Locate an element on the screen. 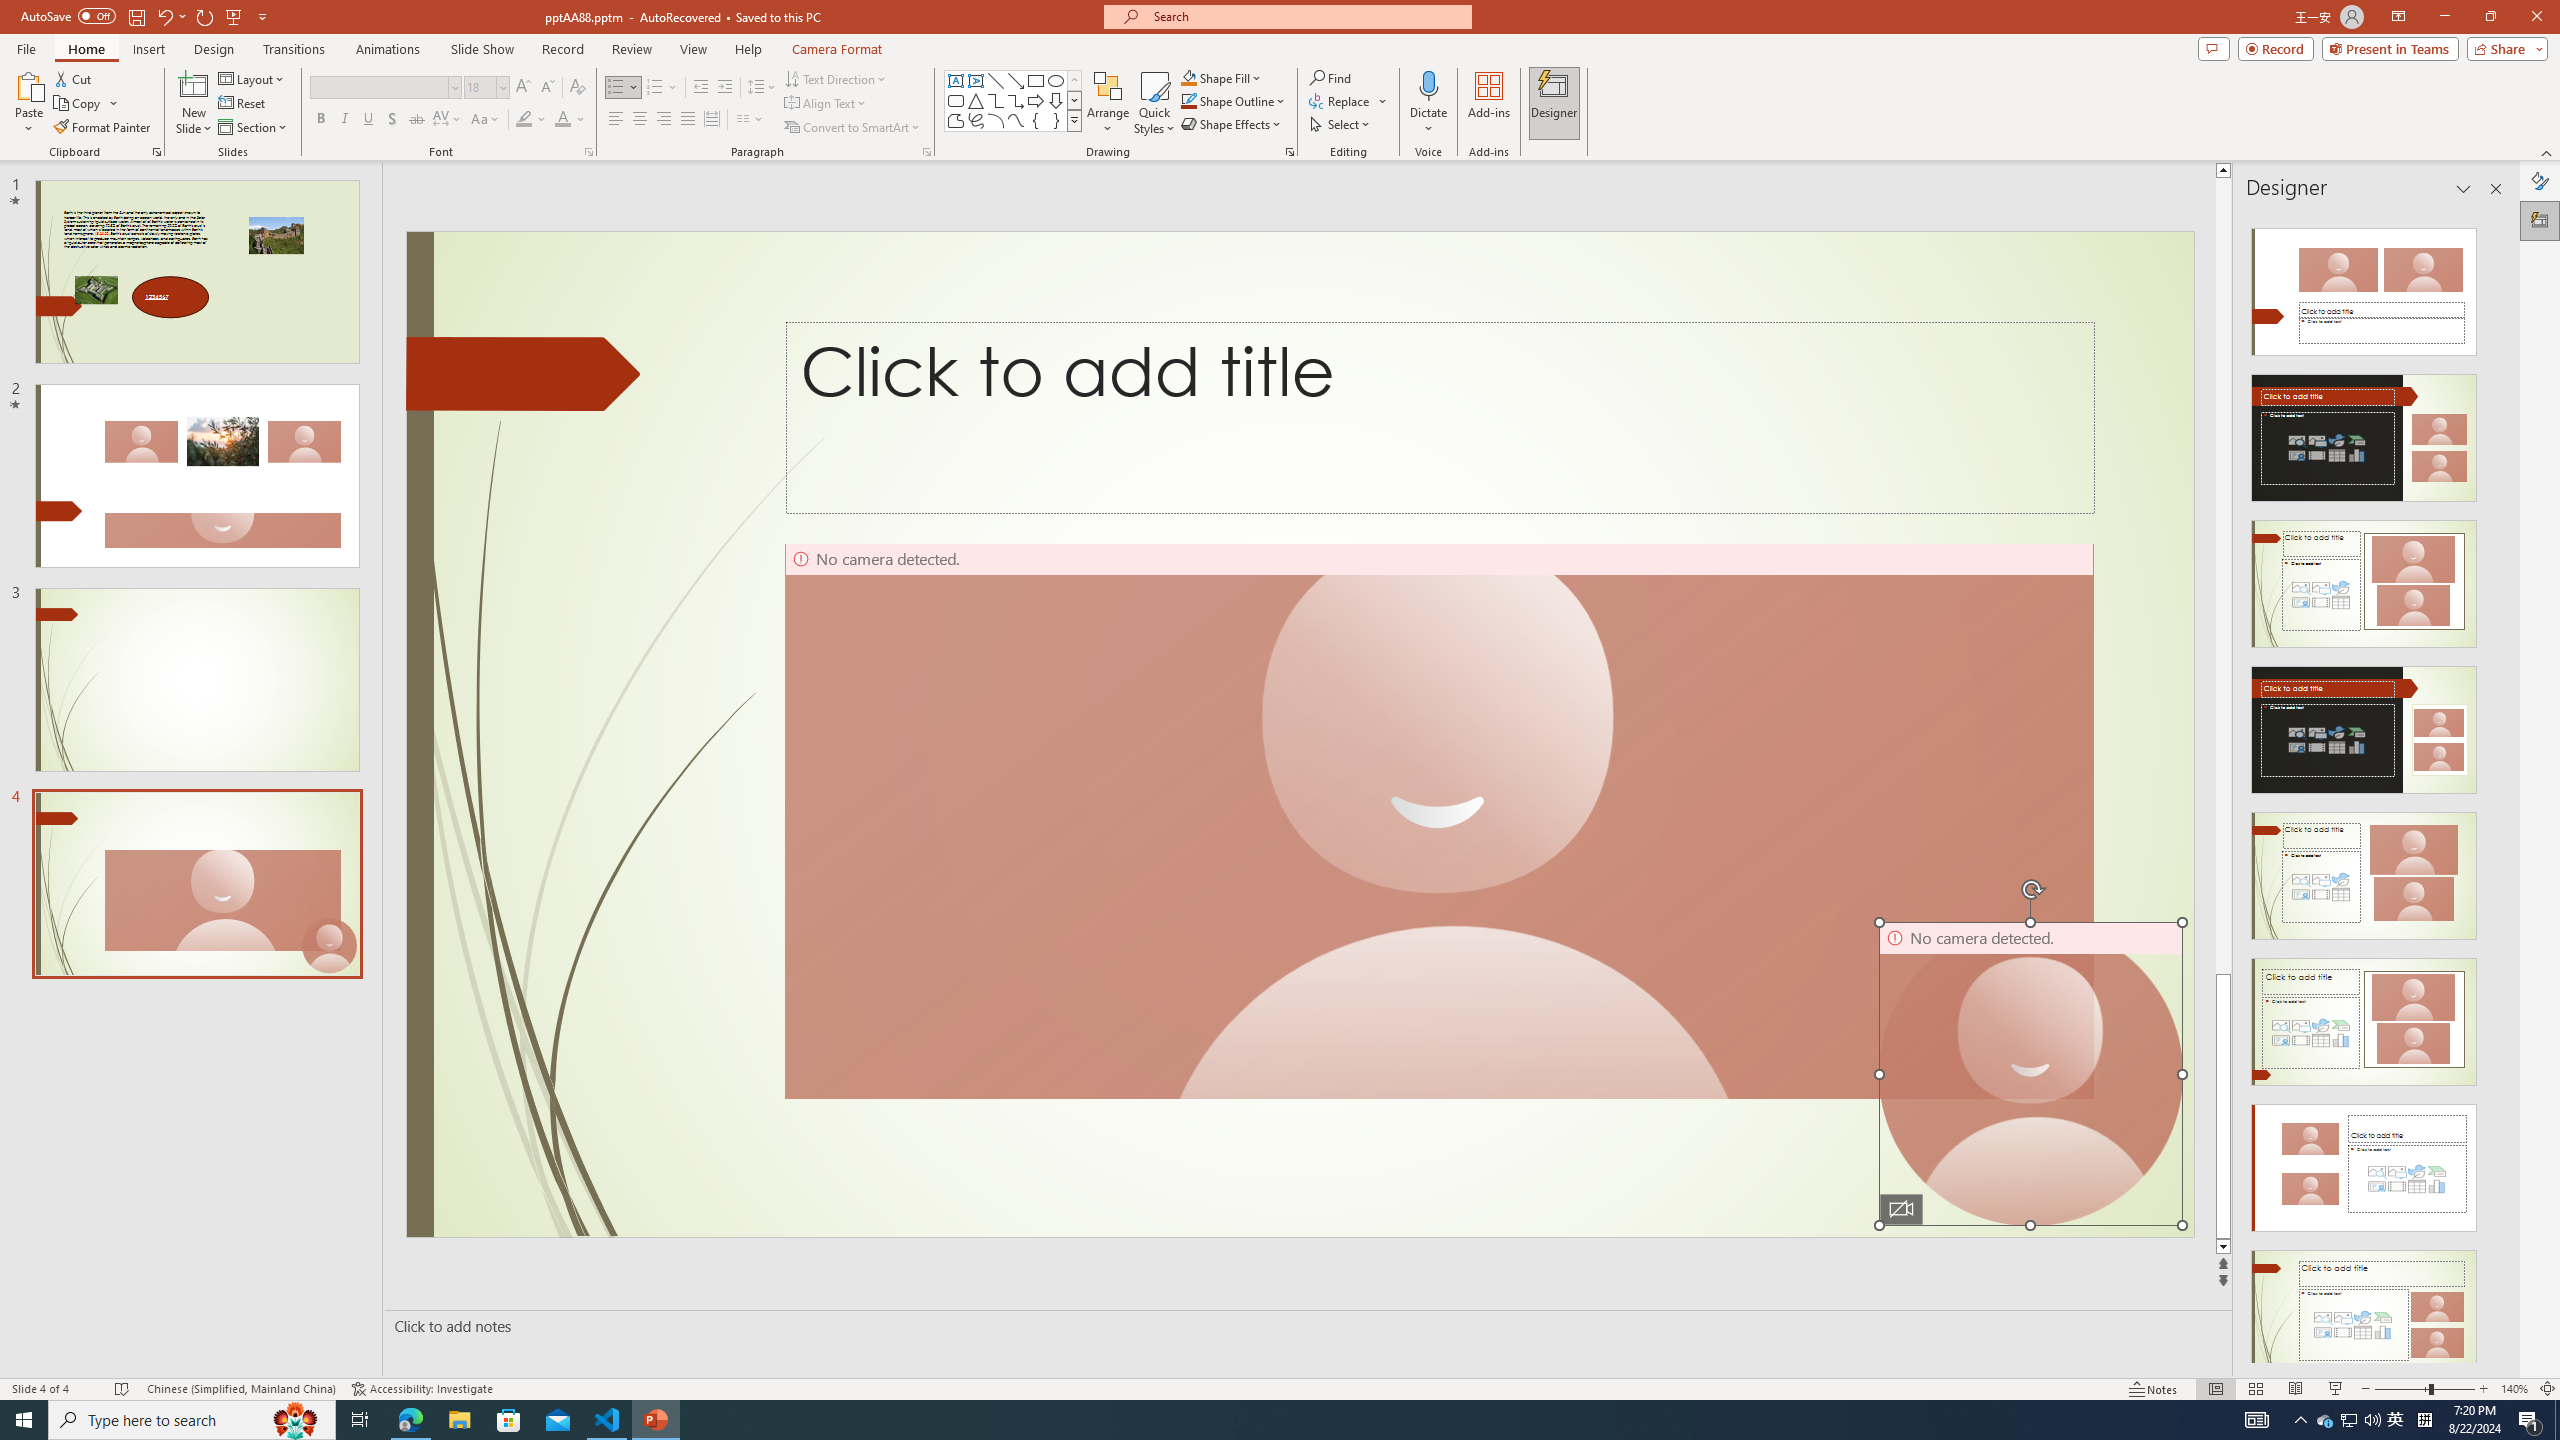 The width and height of the screenshot is (2560, 1440). Connector: Elbow is located at coordinates (996, 100).